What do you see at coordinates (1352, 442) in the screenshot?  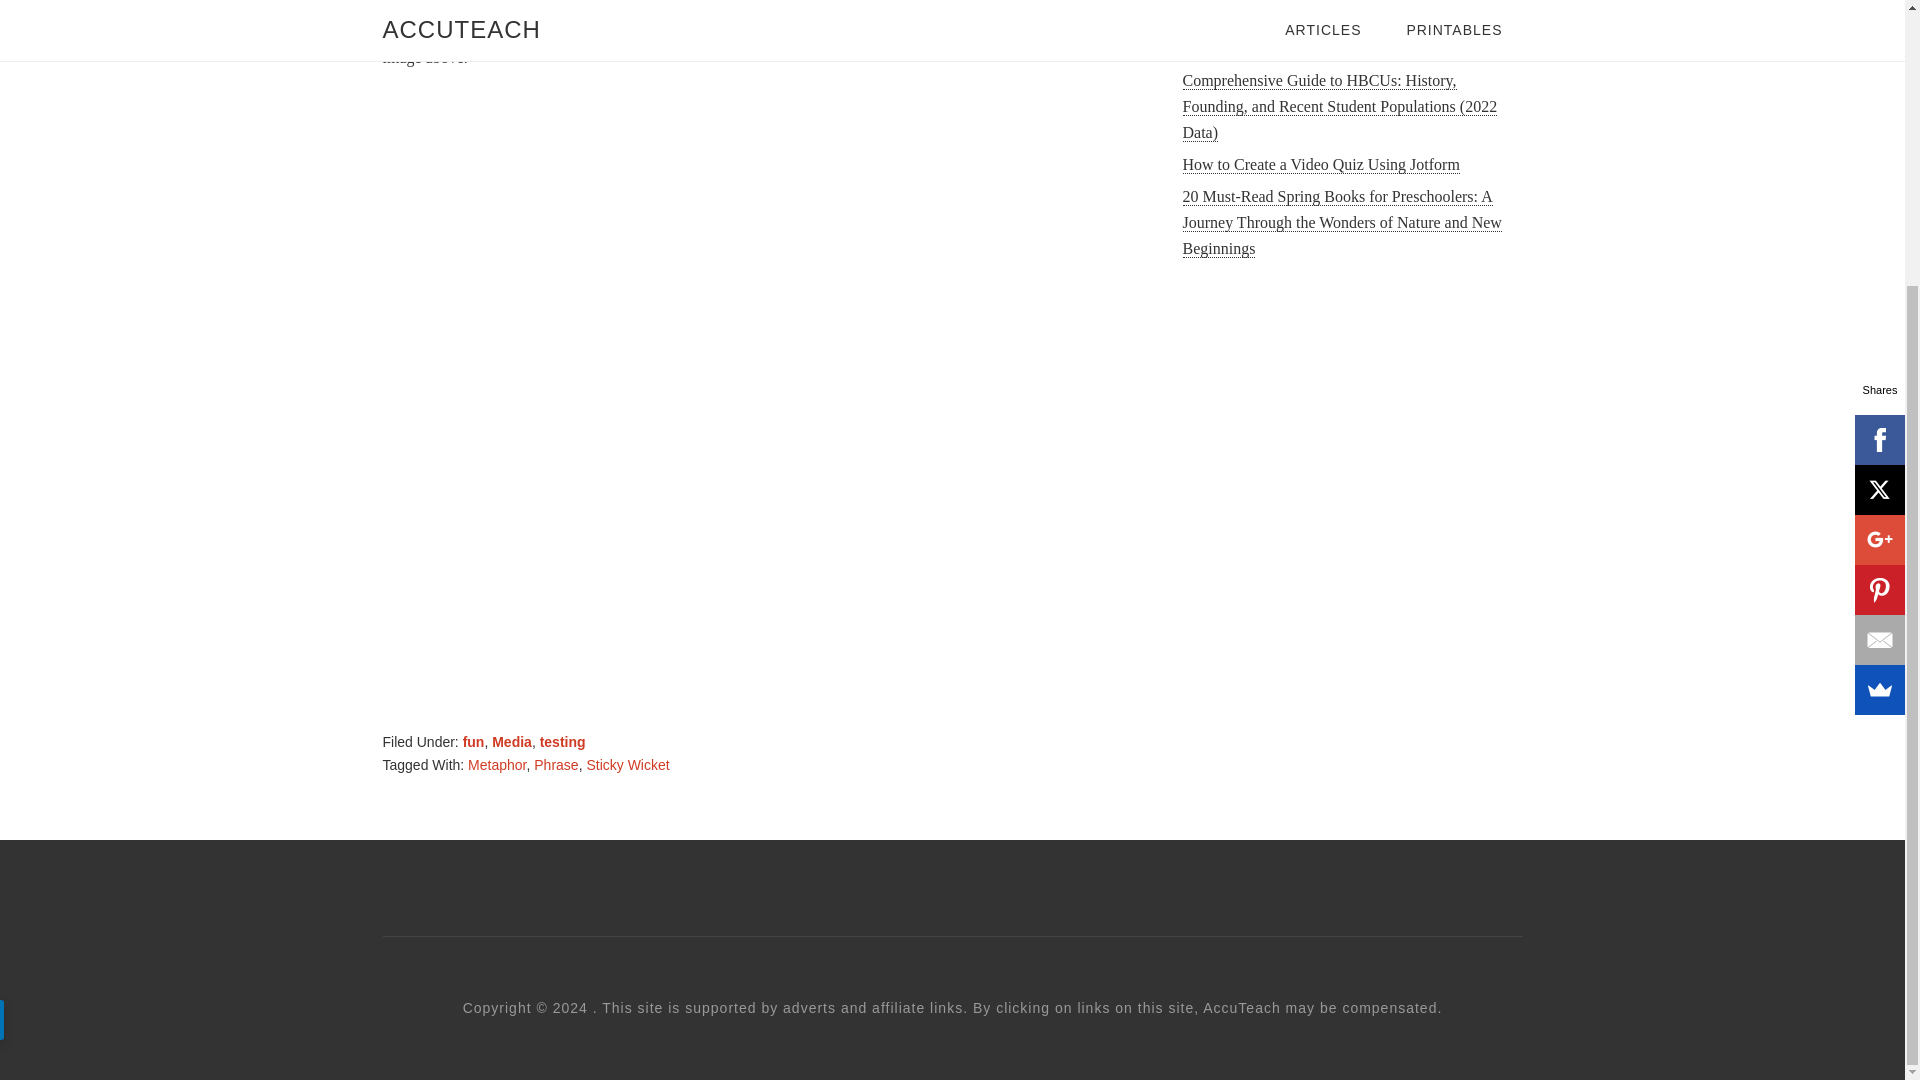 I see `Advertisement` at bounding box center [1352, 442].